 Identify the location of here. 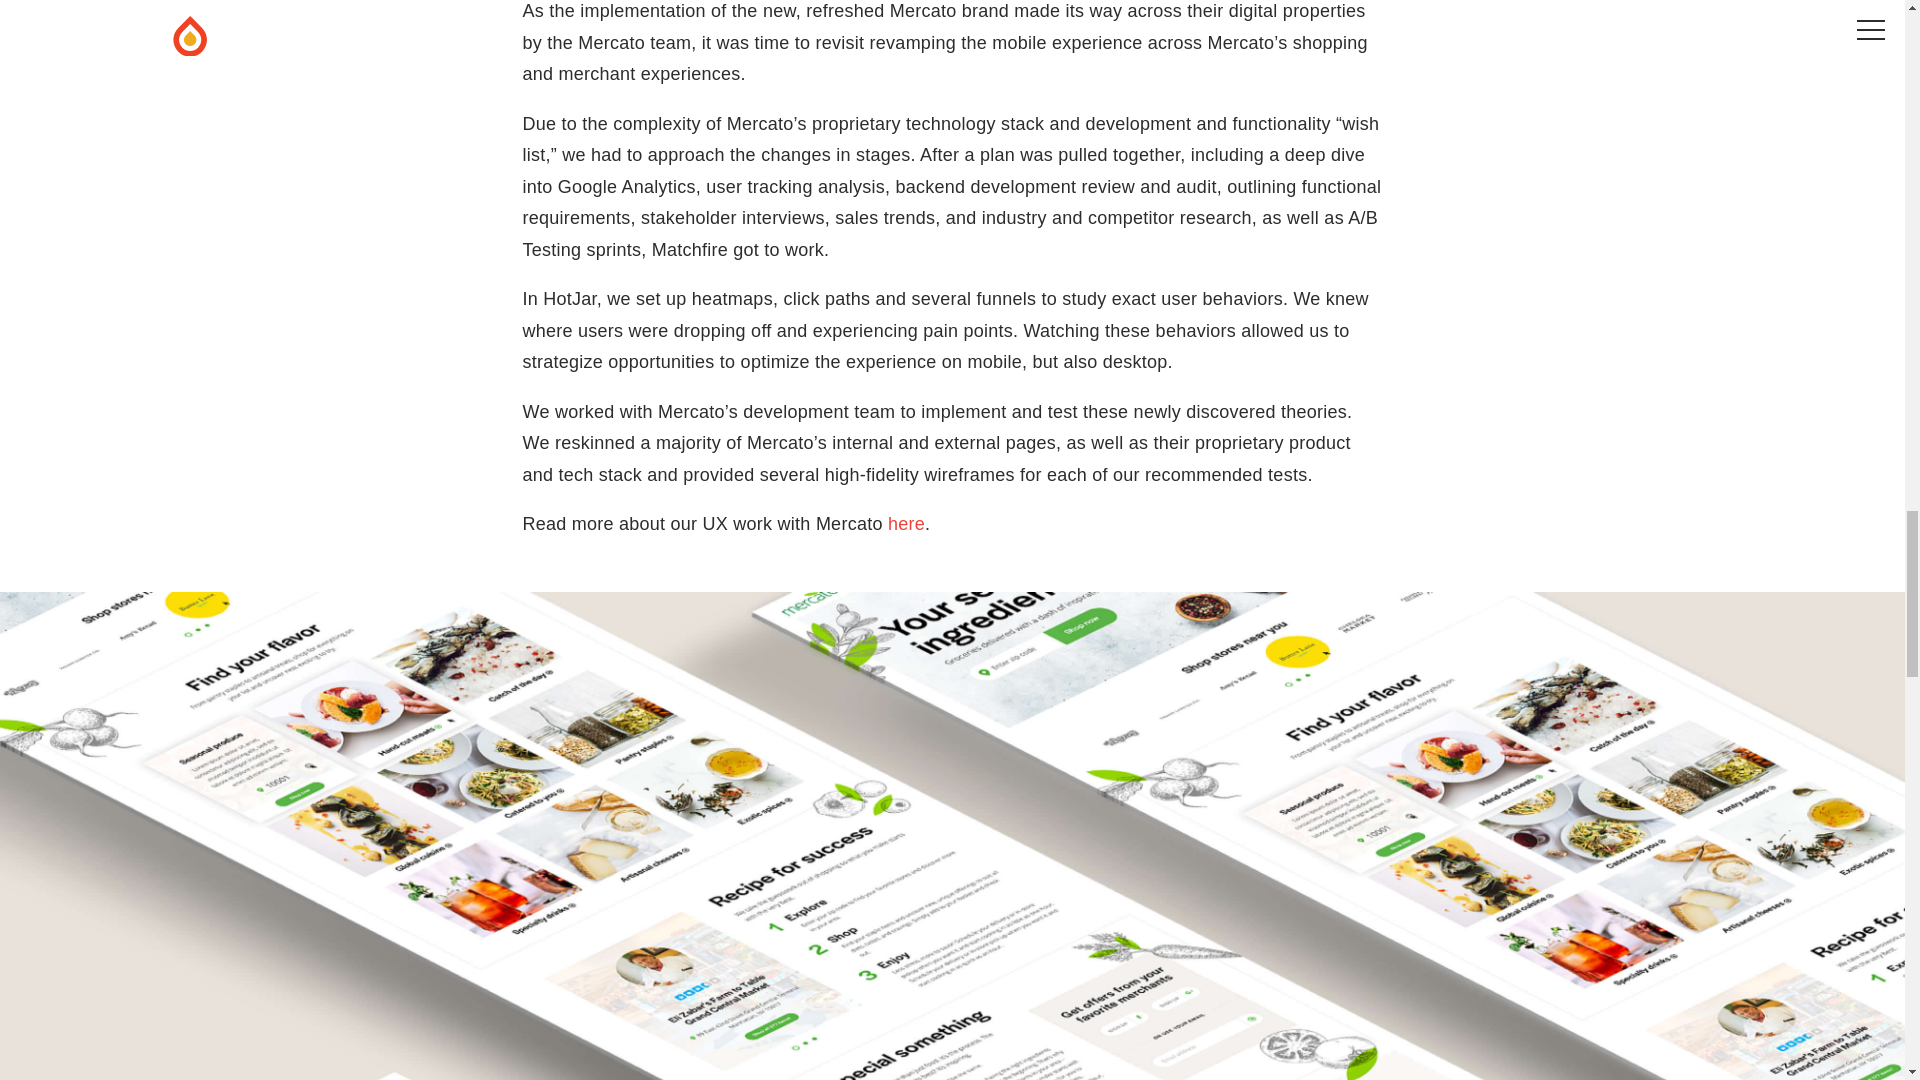
(906, 524).